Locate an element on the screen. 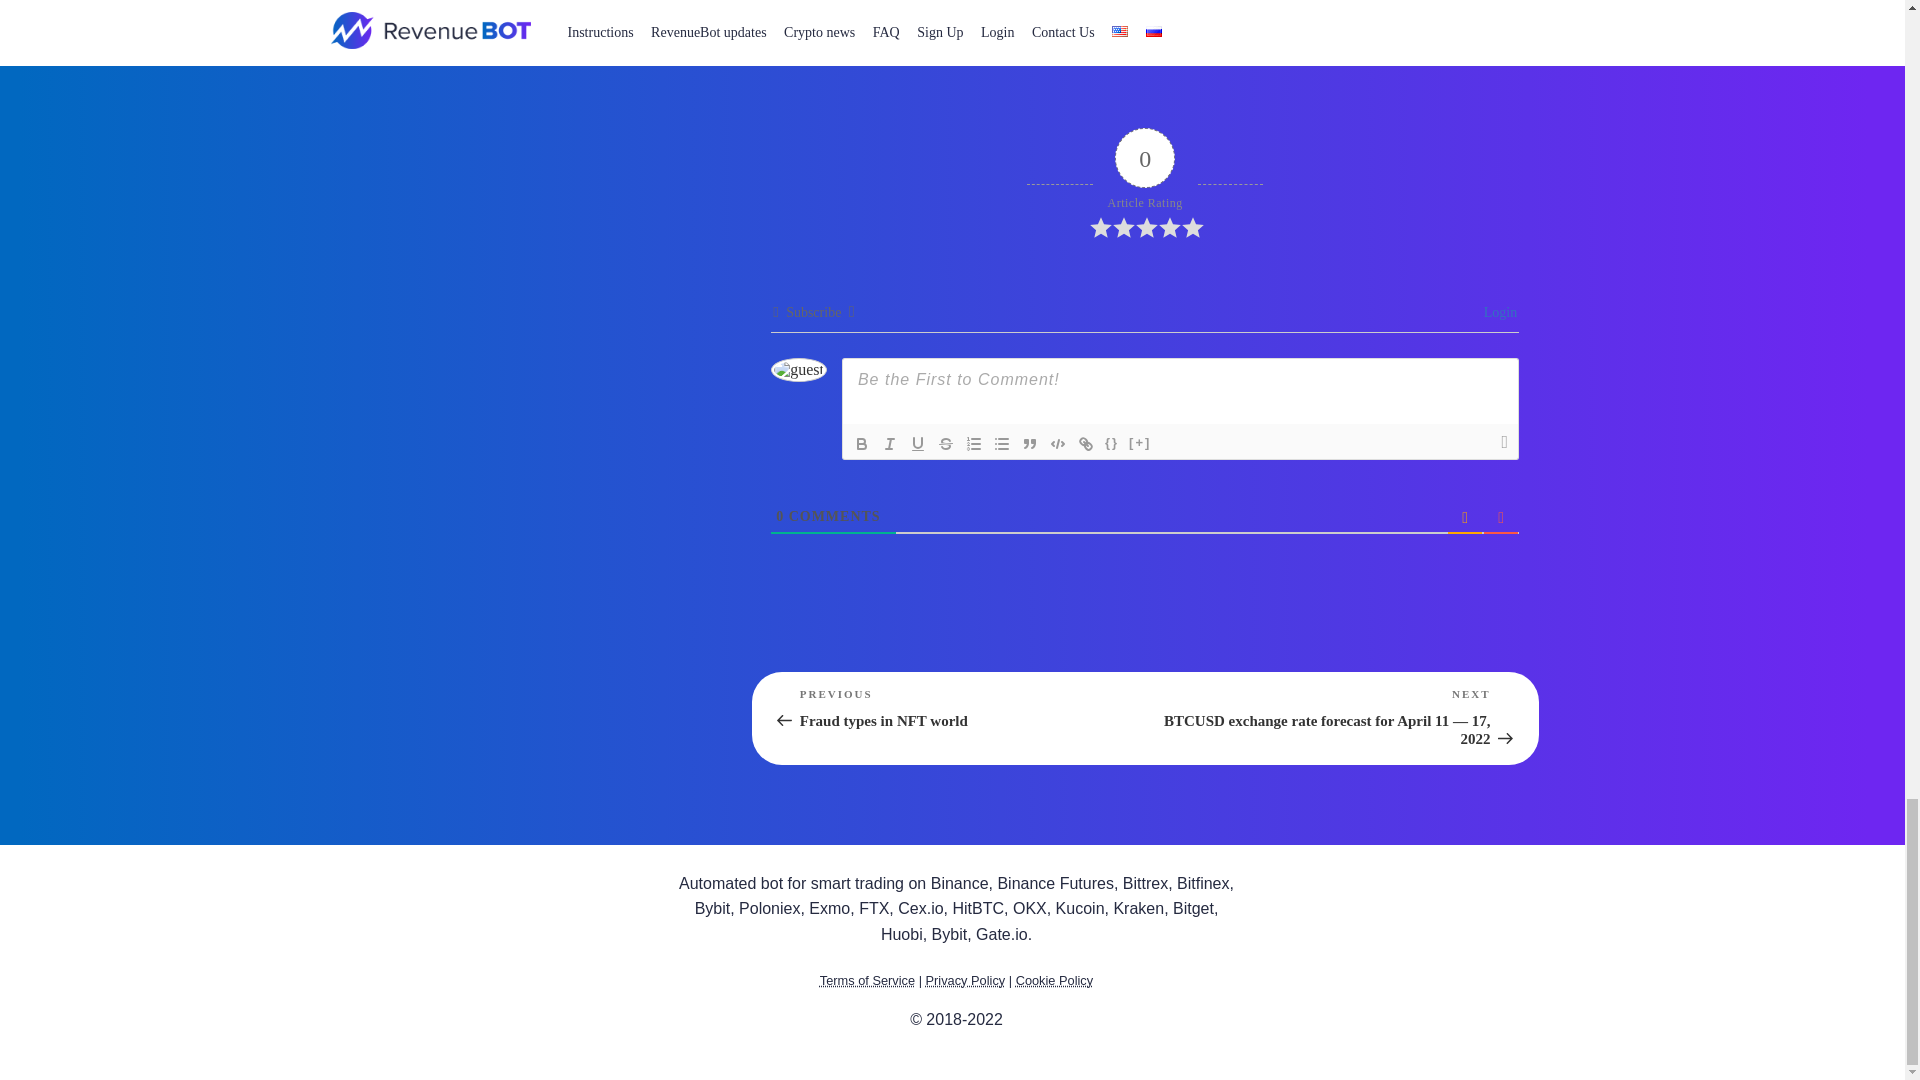 This screenshot has height=1080, width=1920. Source Code is located at coordinates (1112, 444).